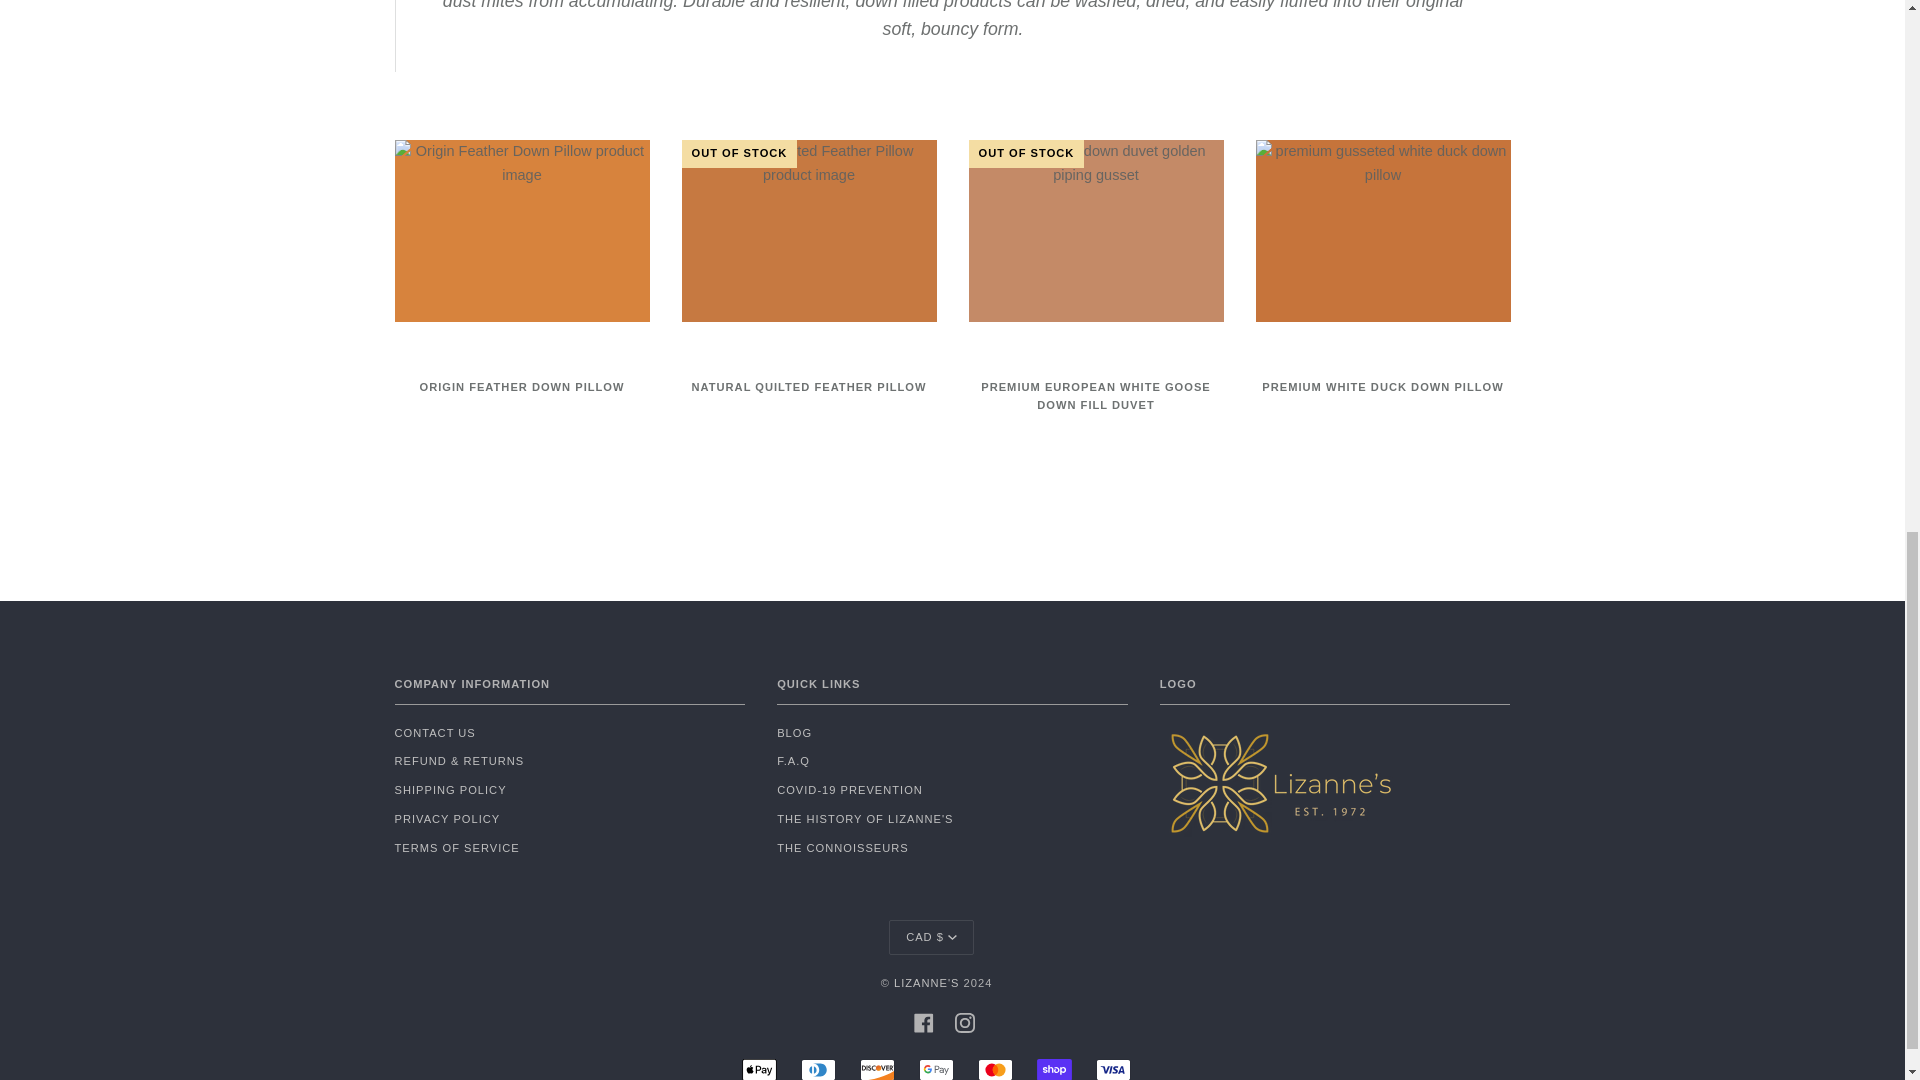 The image size is (1920, 1080). I want to click on GOOGLE PAY, so click(936, 1070).